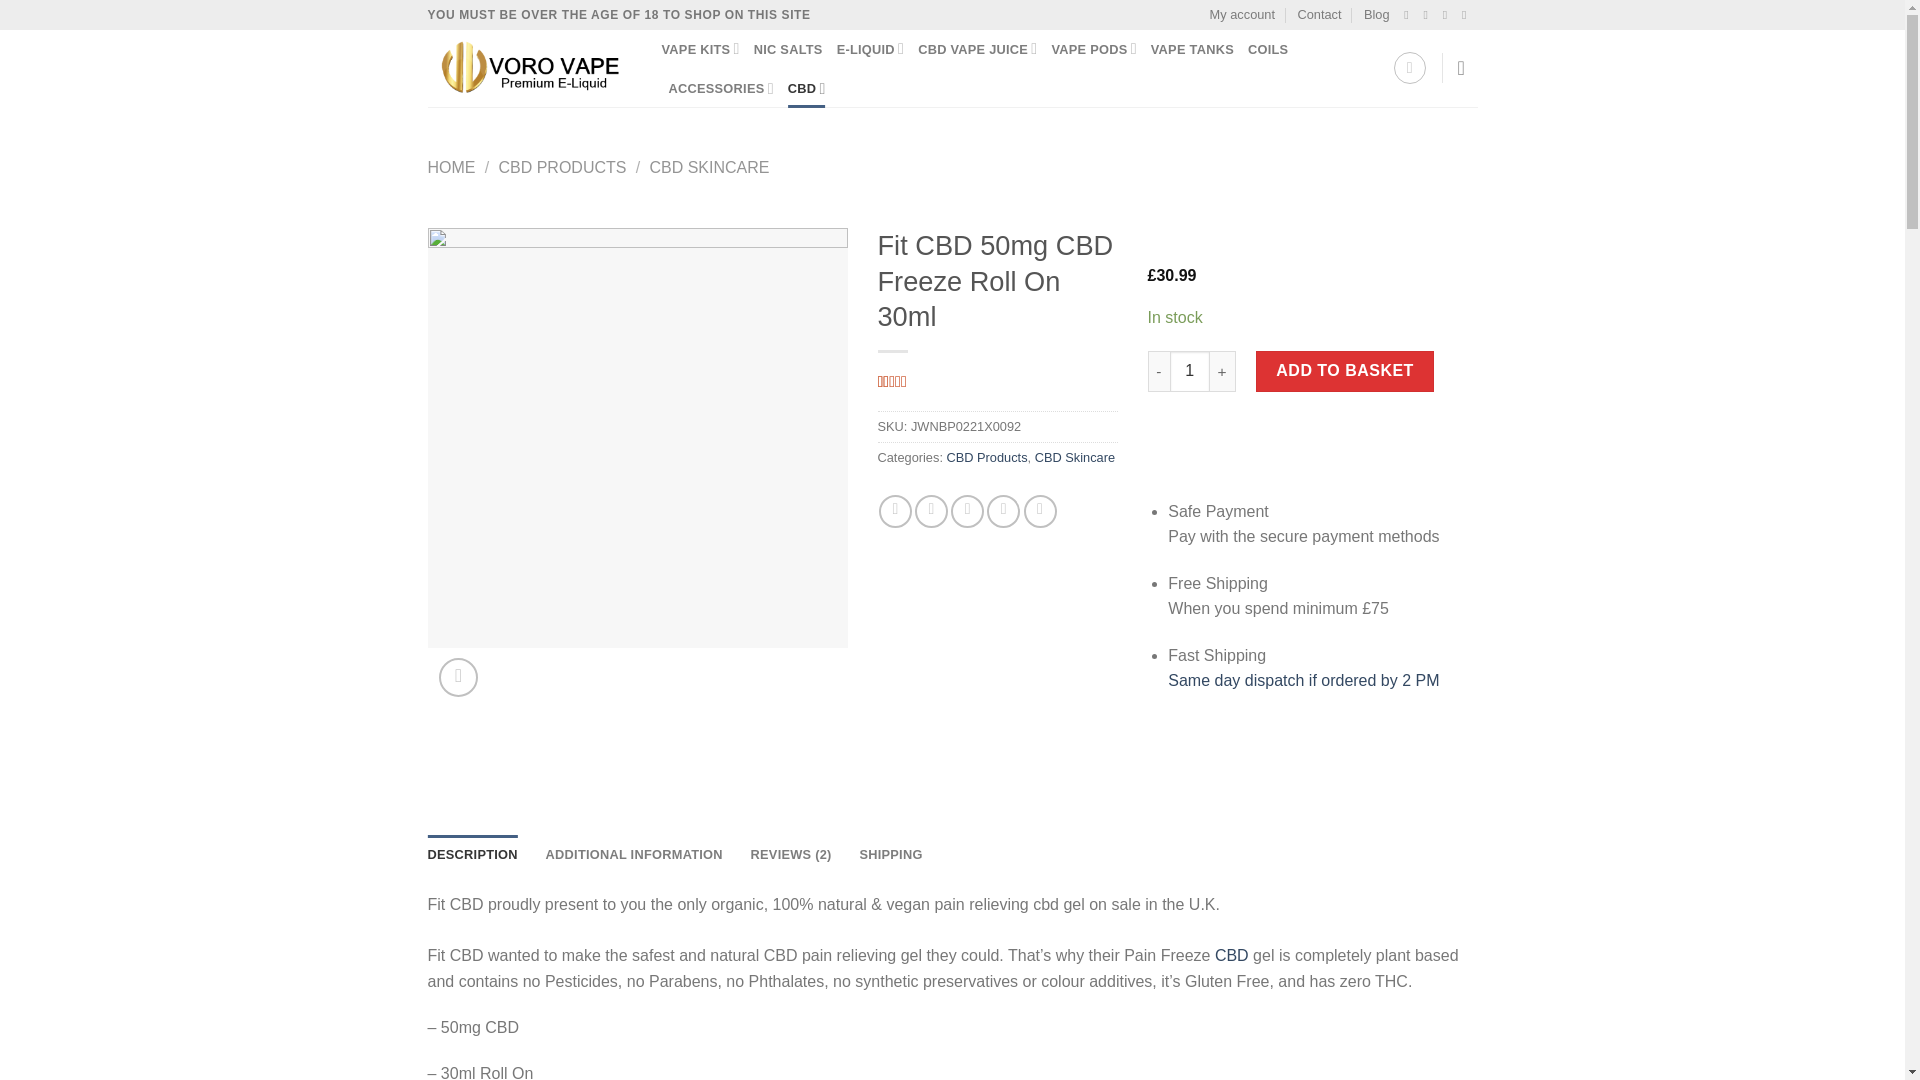 The width and height of the screenshot is (1920, 1080). Describe the element at coordinates (1189, 370) in the screenshot. I see `1` at that location.